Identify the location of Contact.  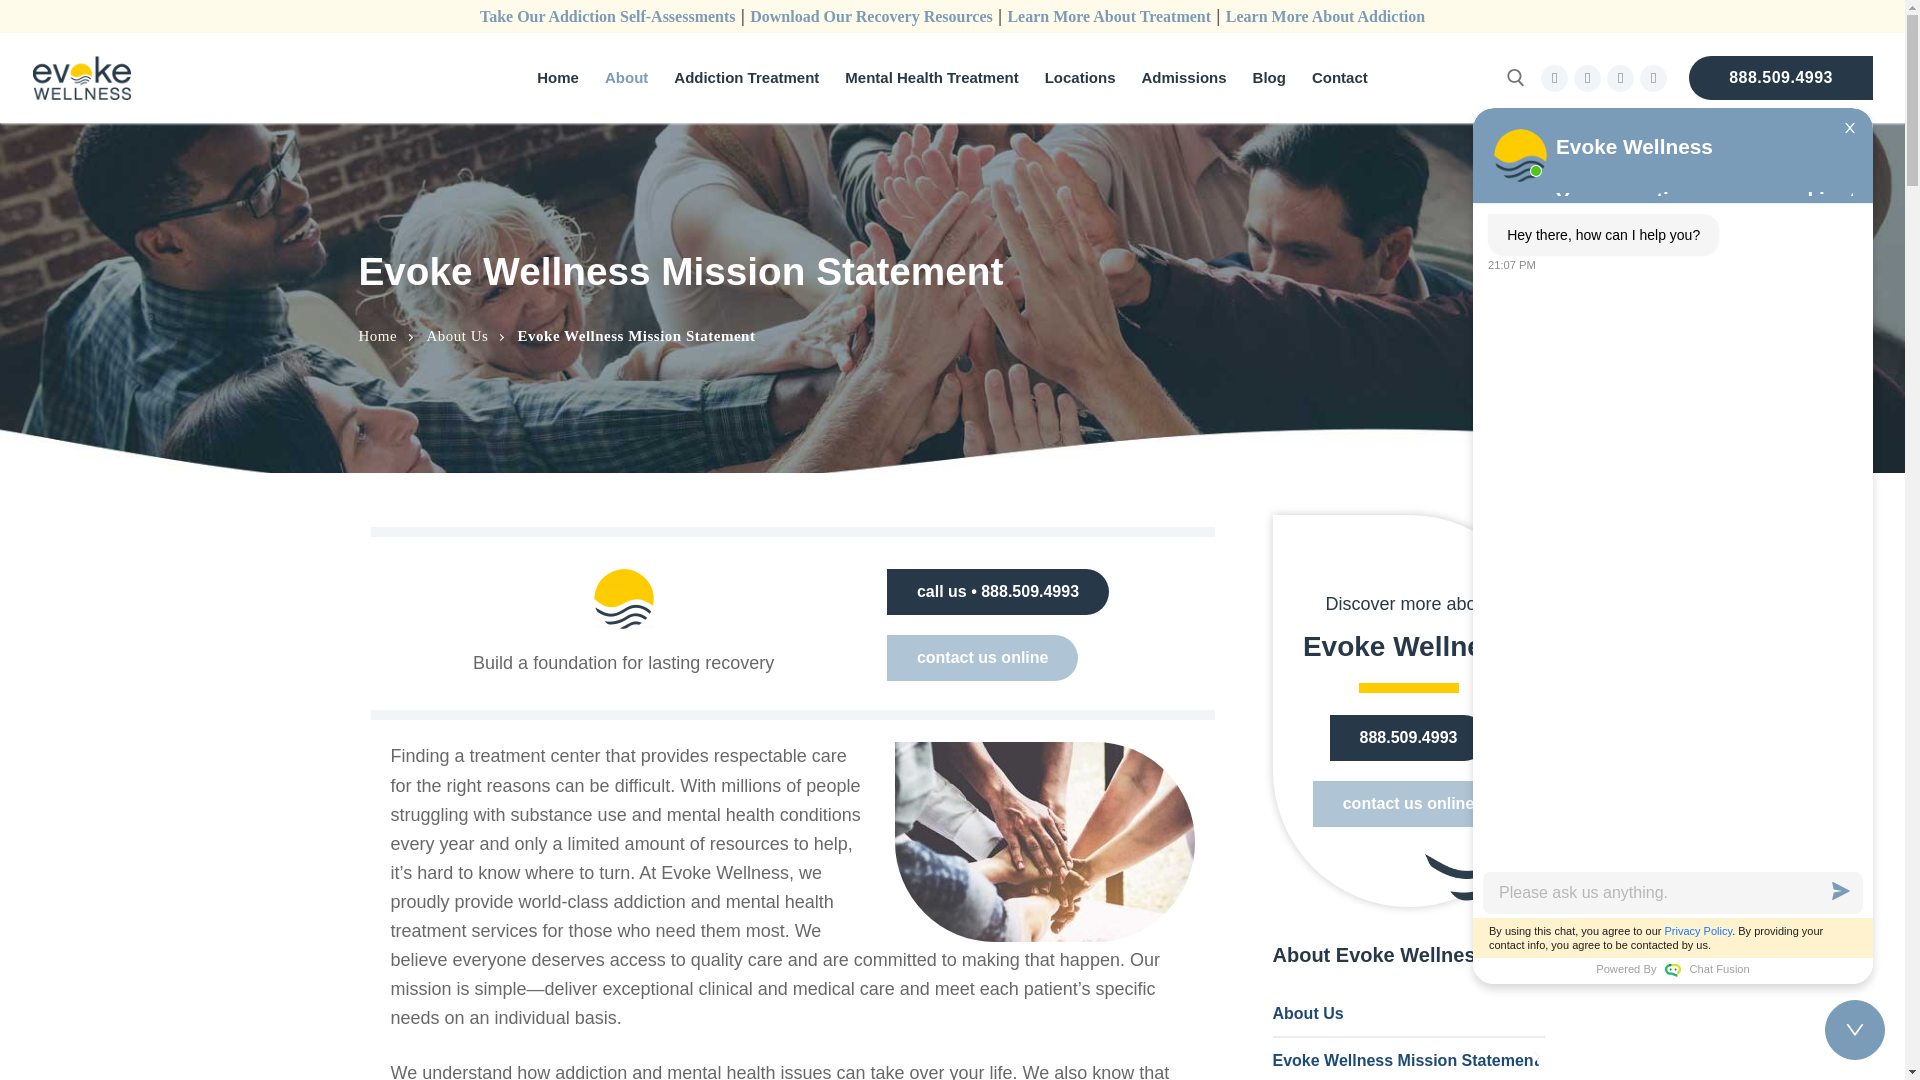
(1340, 78).